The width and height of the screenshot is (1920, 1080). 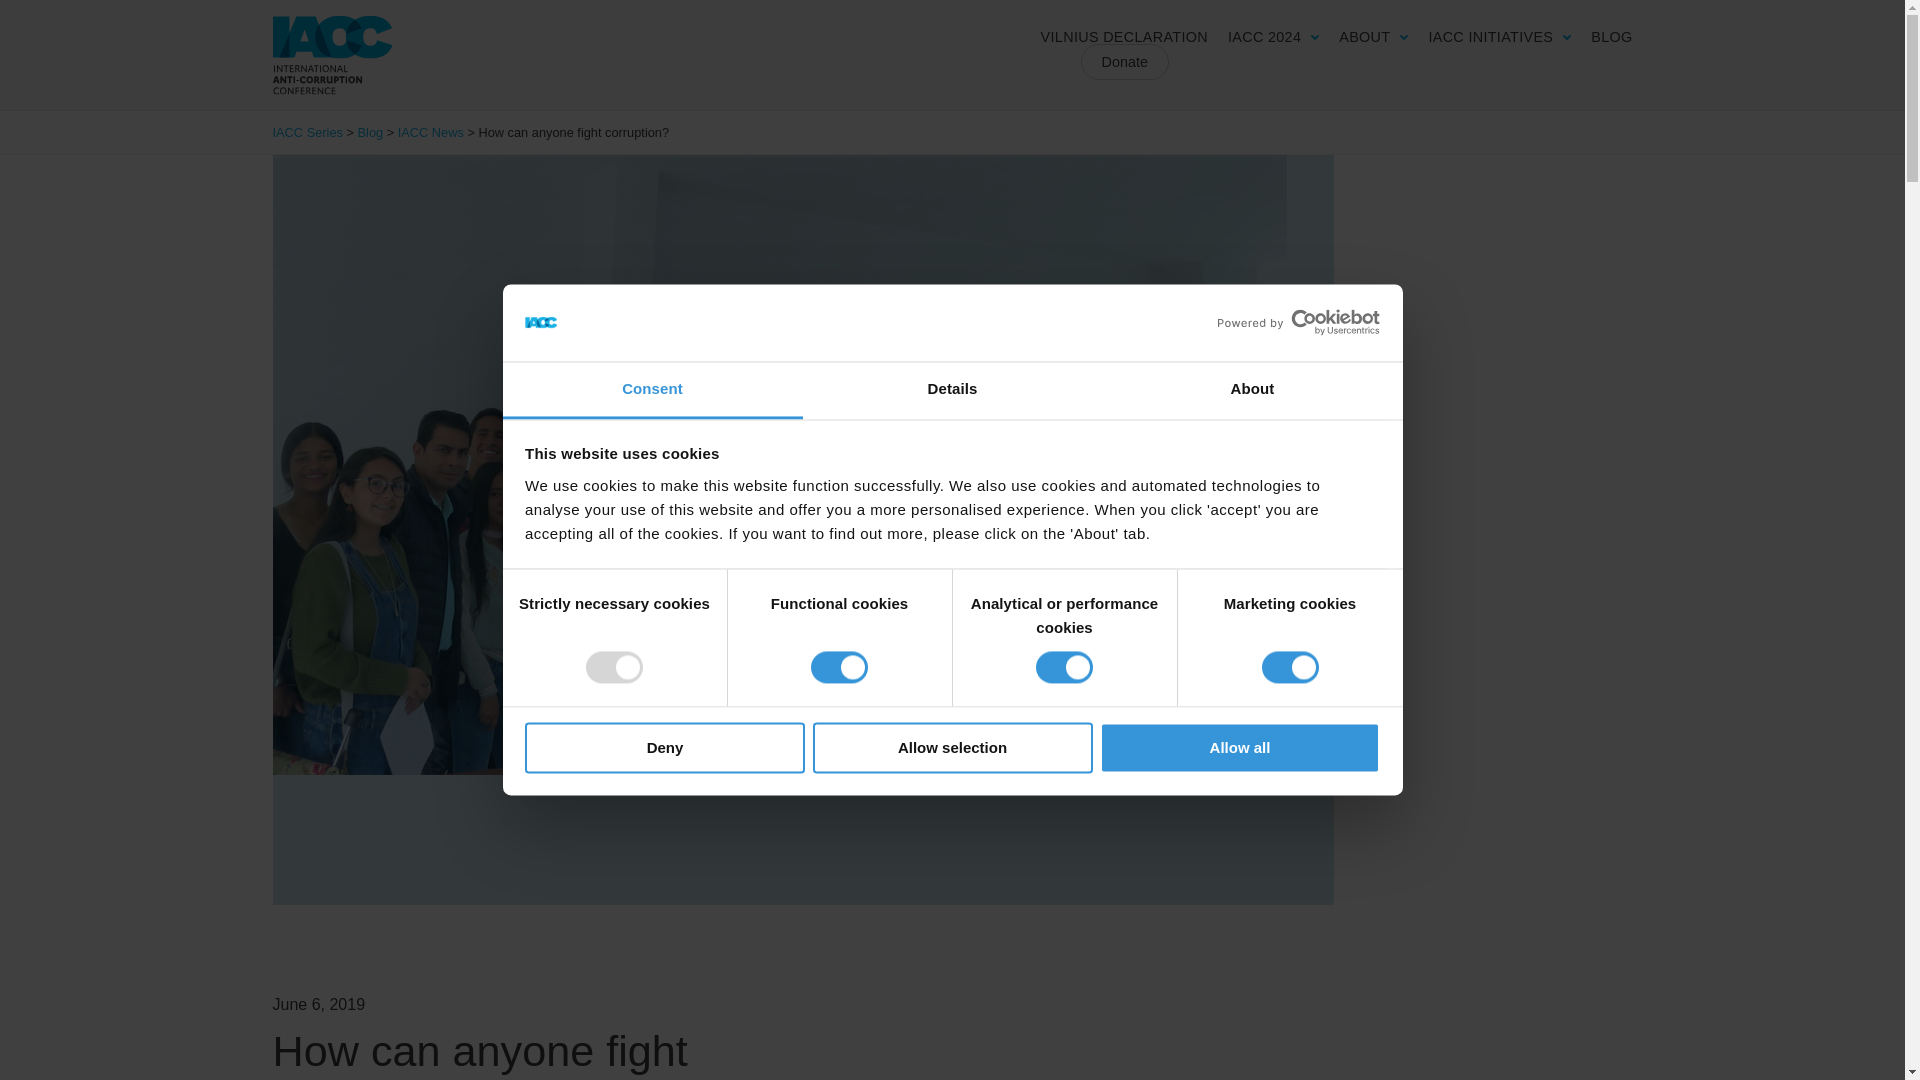 What do you see at coordinates (1252, 390) in the screenshot?
I see `About` at bounding box center [1252, 390].